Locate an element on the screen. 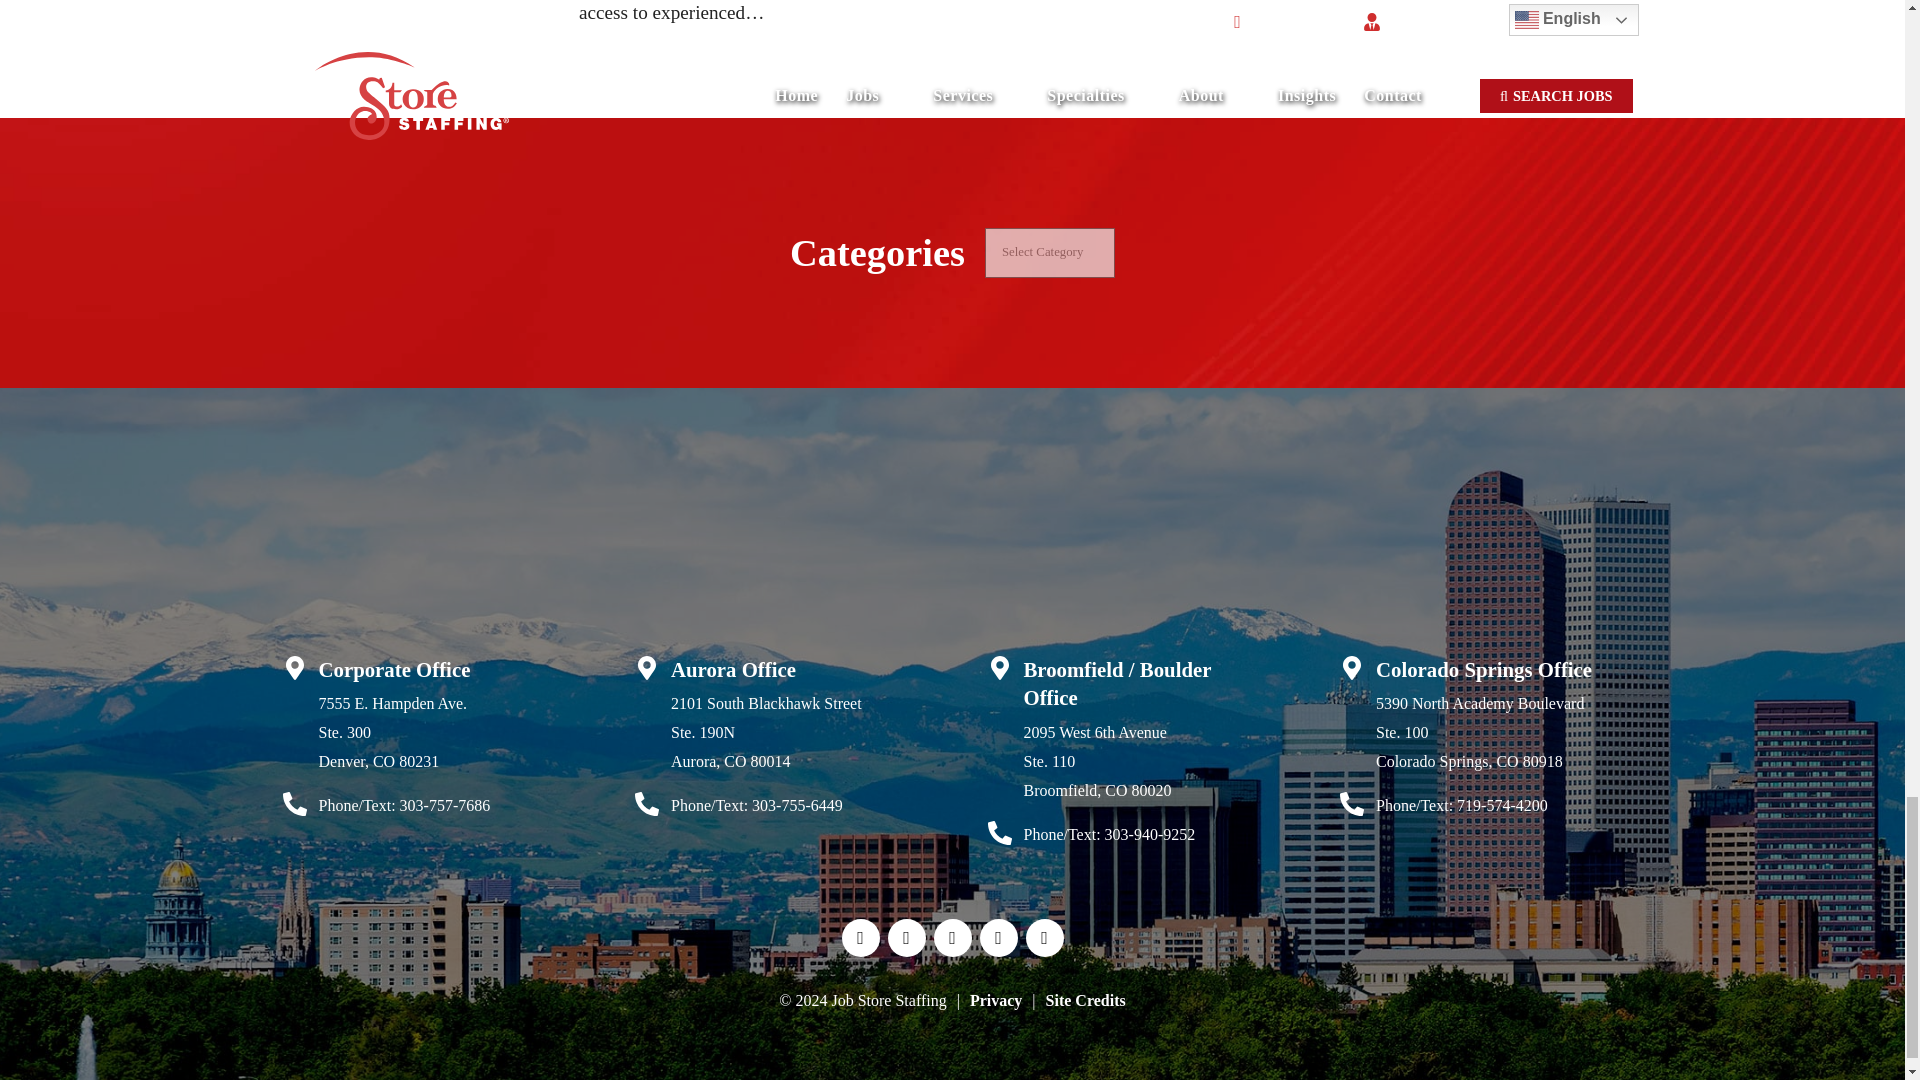 This screenshot has height=1080, width=1920. Follow Job Store Staffing on TikTok is located at coordinates (1044, 938).